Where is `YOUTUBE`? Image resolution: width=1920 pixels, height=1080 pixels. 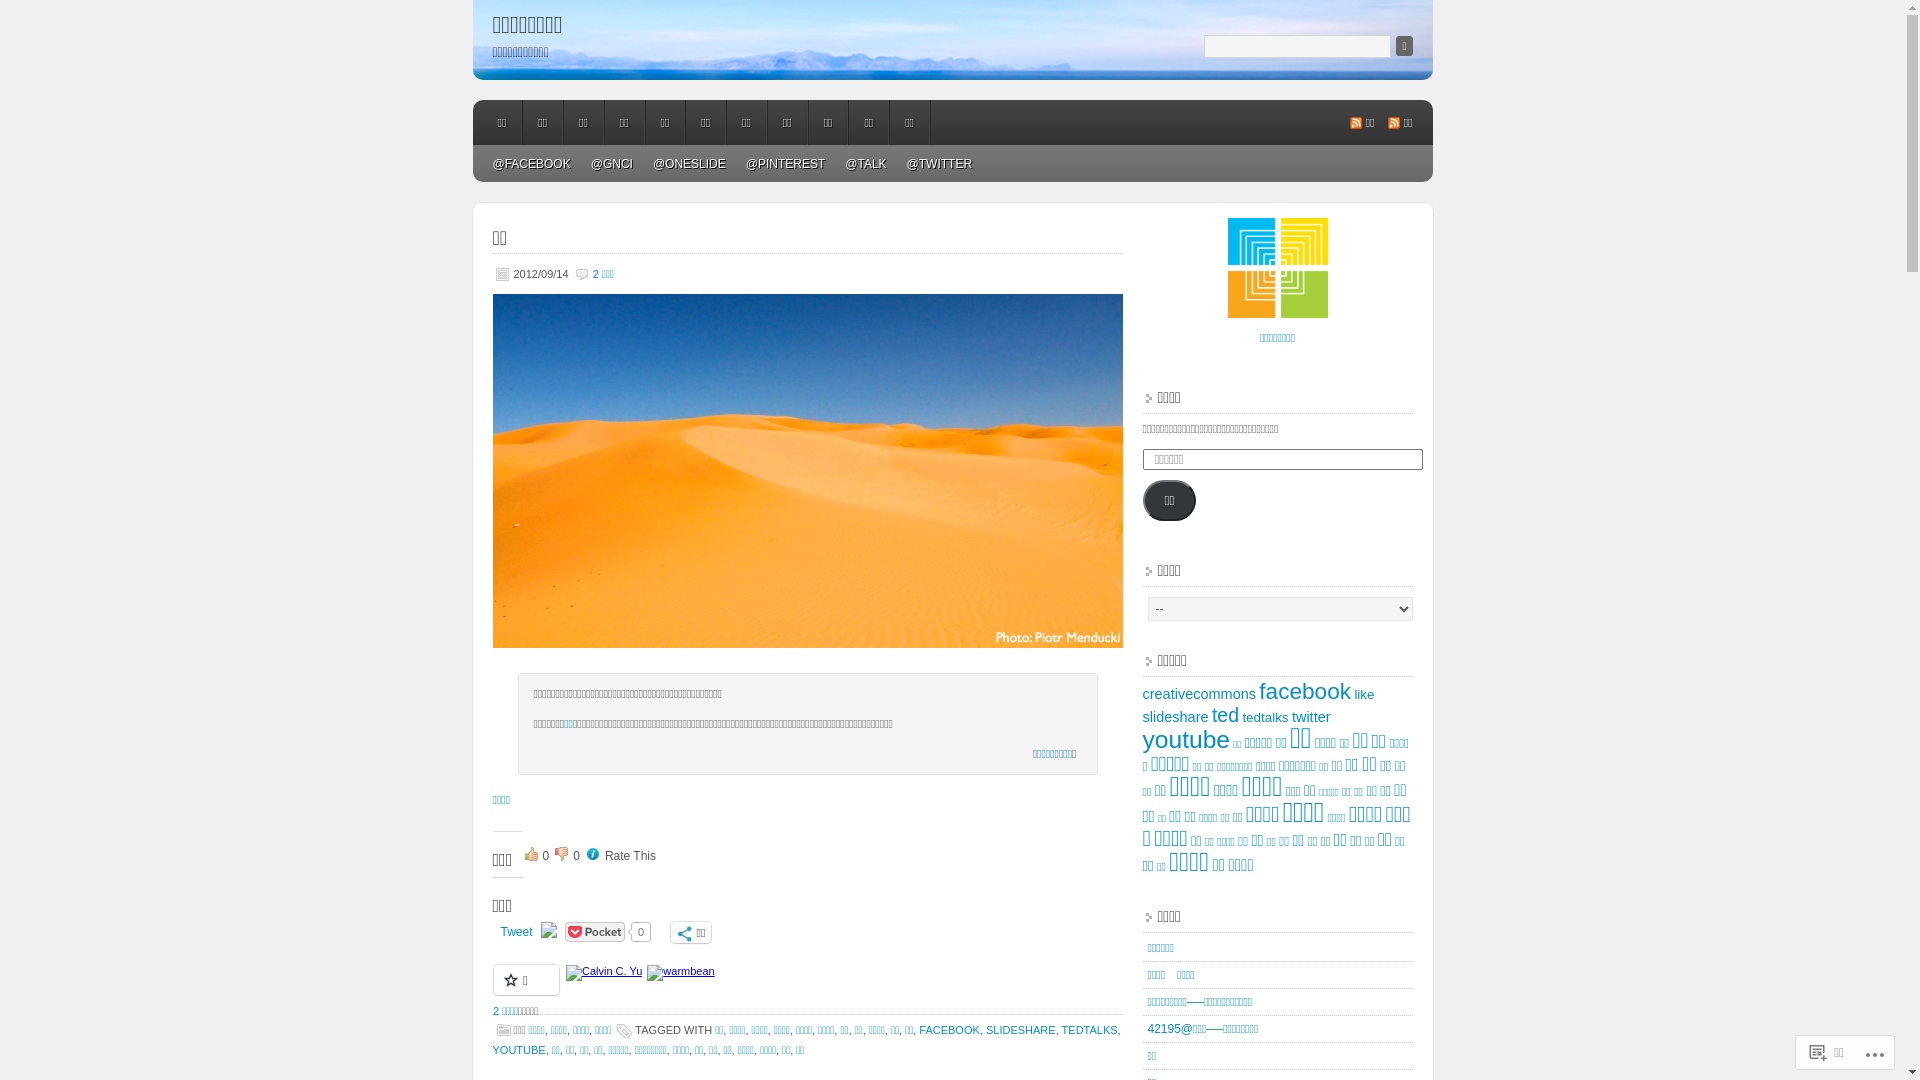 YOUTUBE is located at coordinates (518, 1050).